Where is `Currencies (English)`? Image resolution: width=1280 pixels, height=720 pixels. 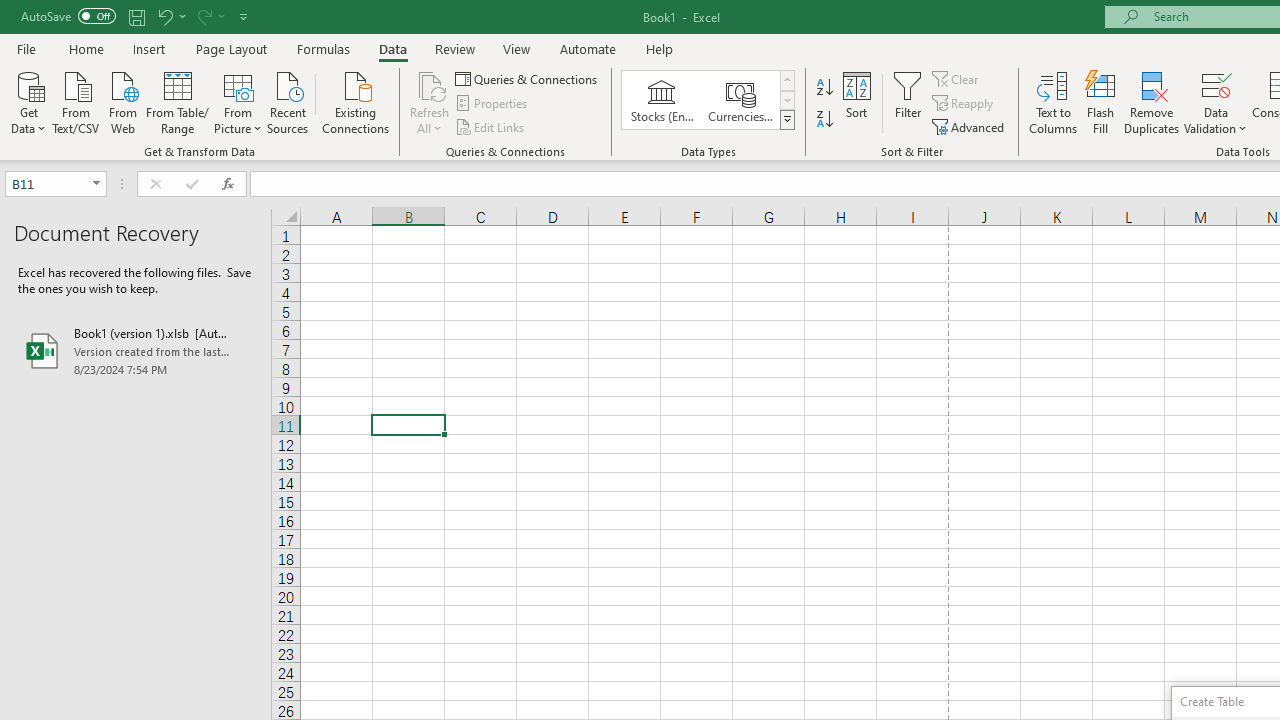
Currencies (English) is located at coordinates (740, 100).